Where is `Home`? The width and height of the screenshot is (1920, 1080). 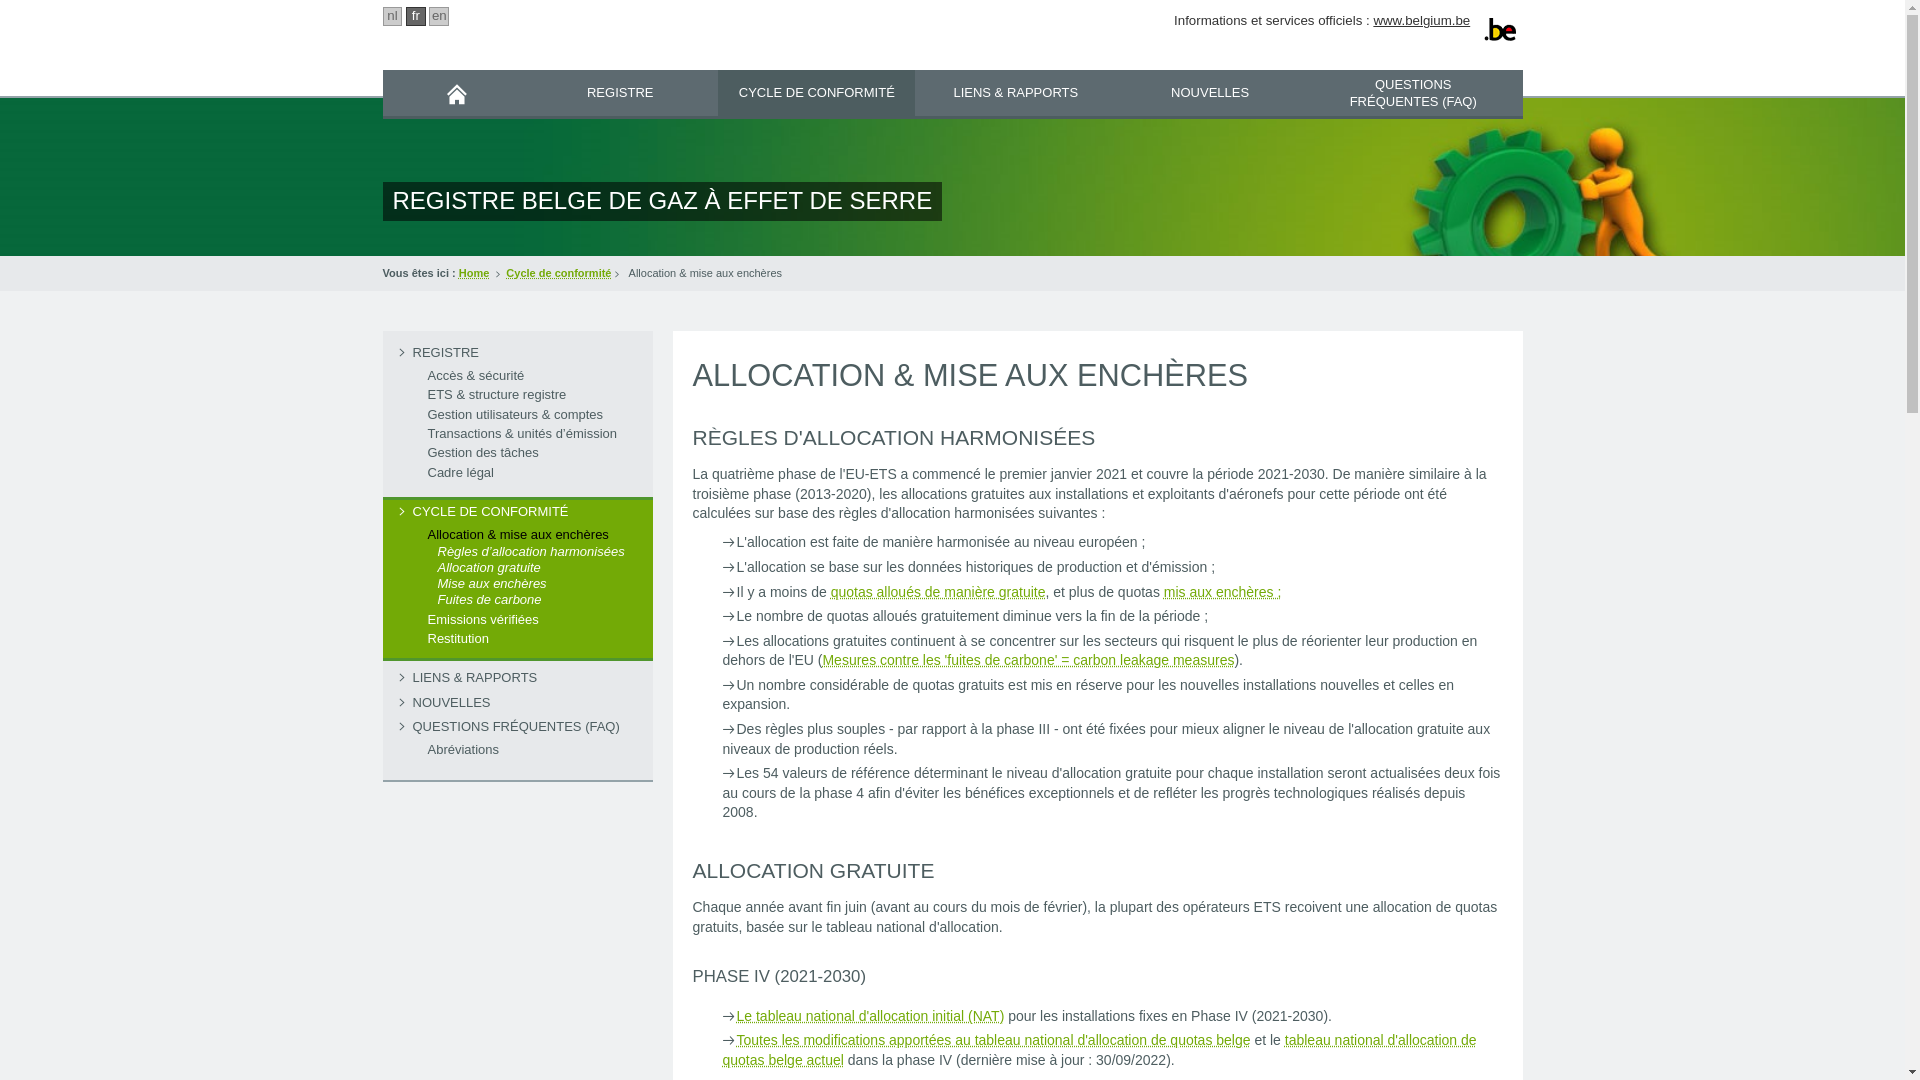 Home is located at coordinates (474, 272).